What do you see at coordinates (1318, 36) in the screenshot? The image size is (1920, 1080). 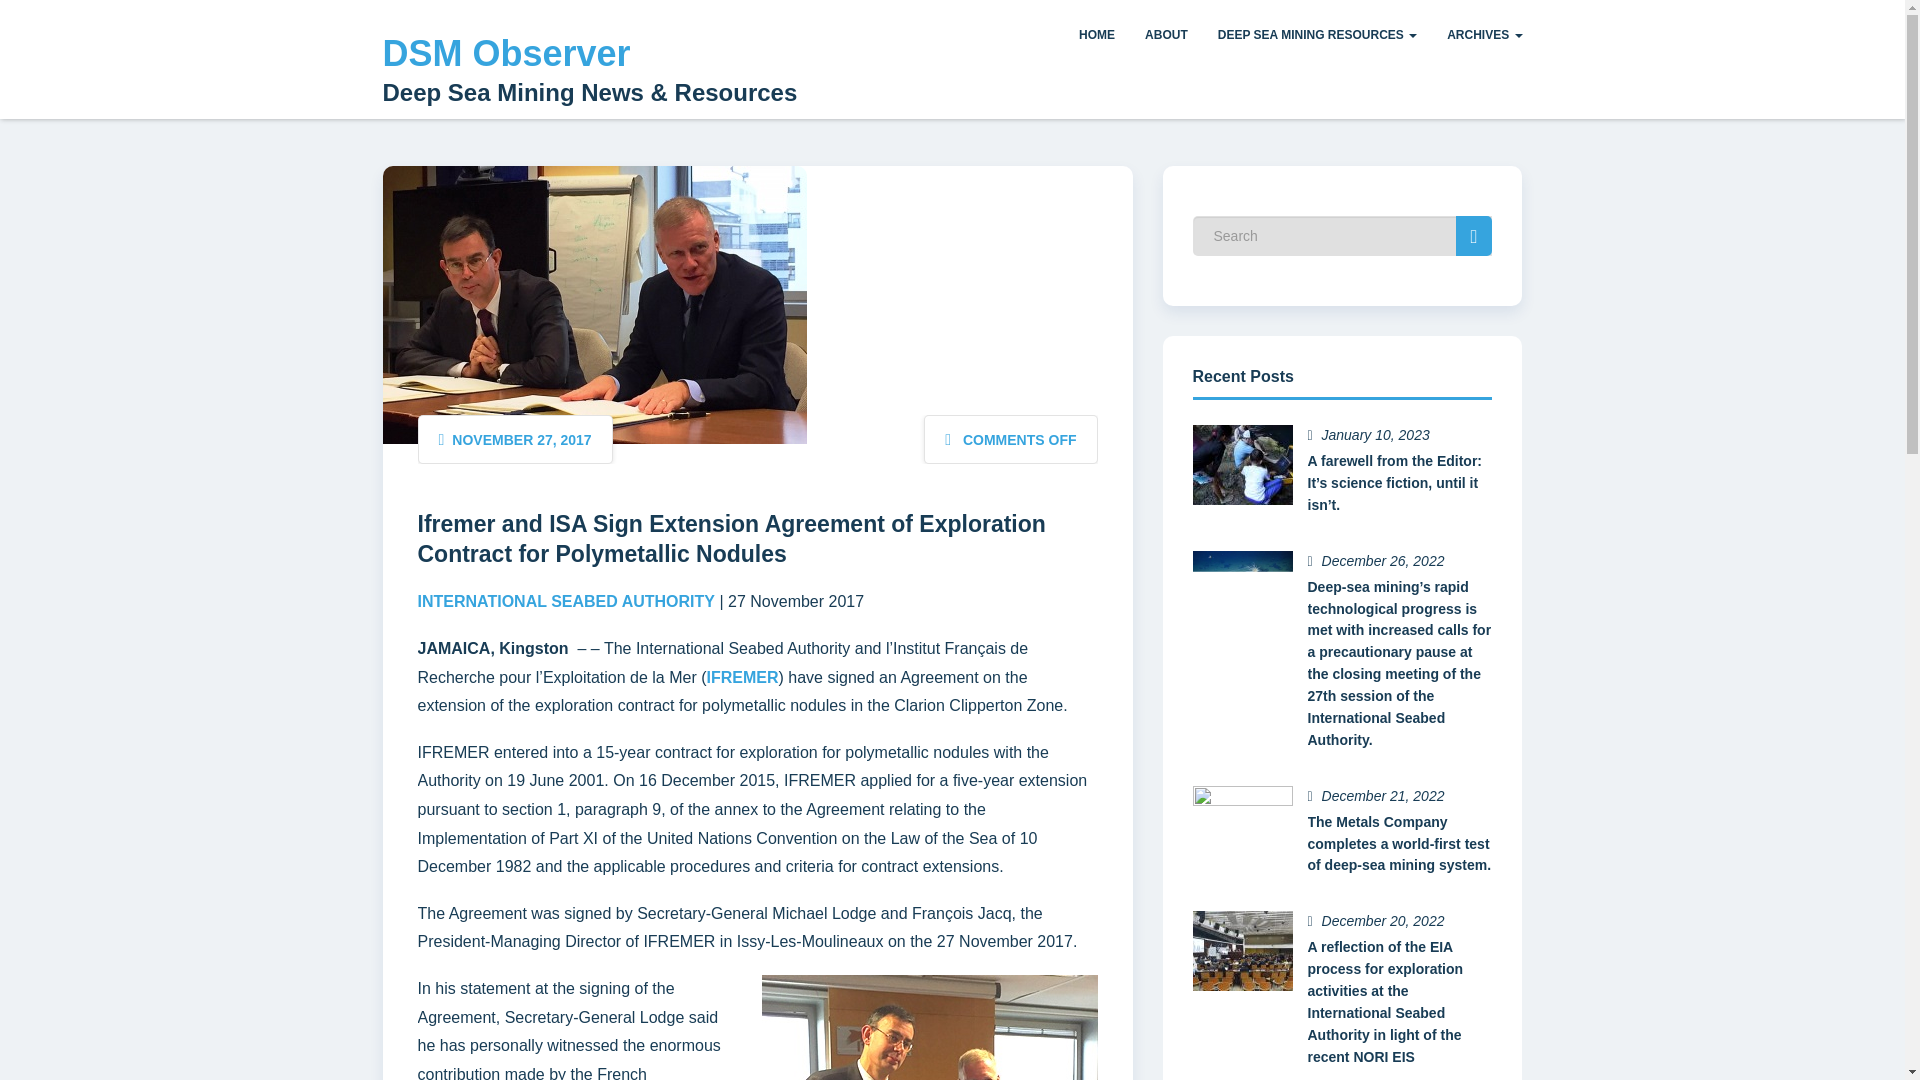 I see `Deep Sea Mining Resources` at bounding box center [1318, 36].